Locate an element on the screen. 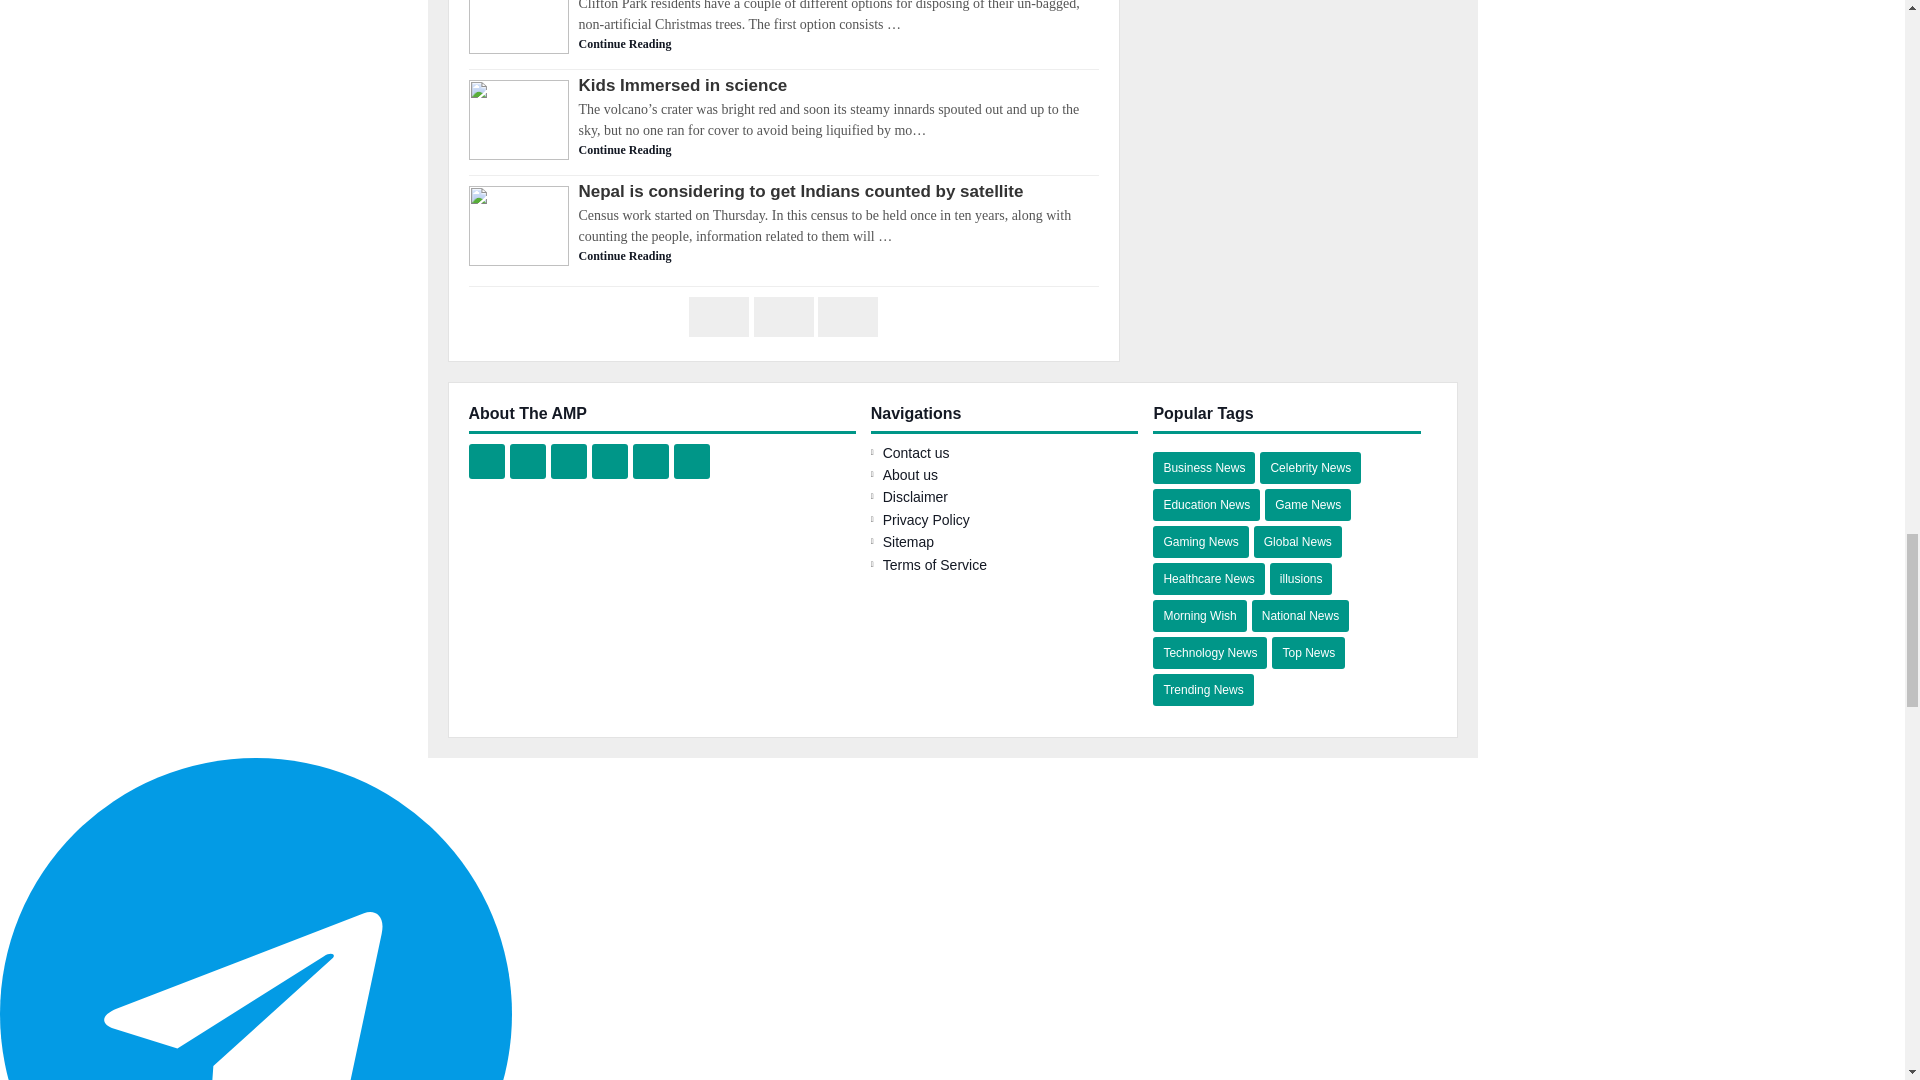 Image resolution: width=1920 pixels, height=1080 pixels. Continue Reading is located at coordinates (783, 256).